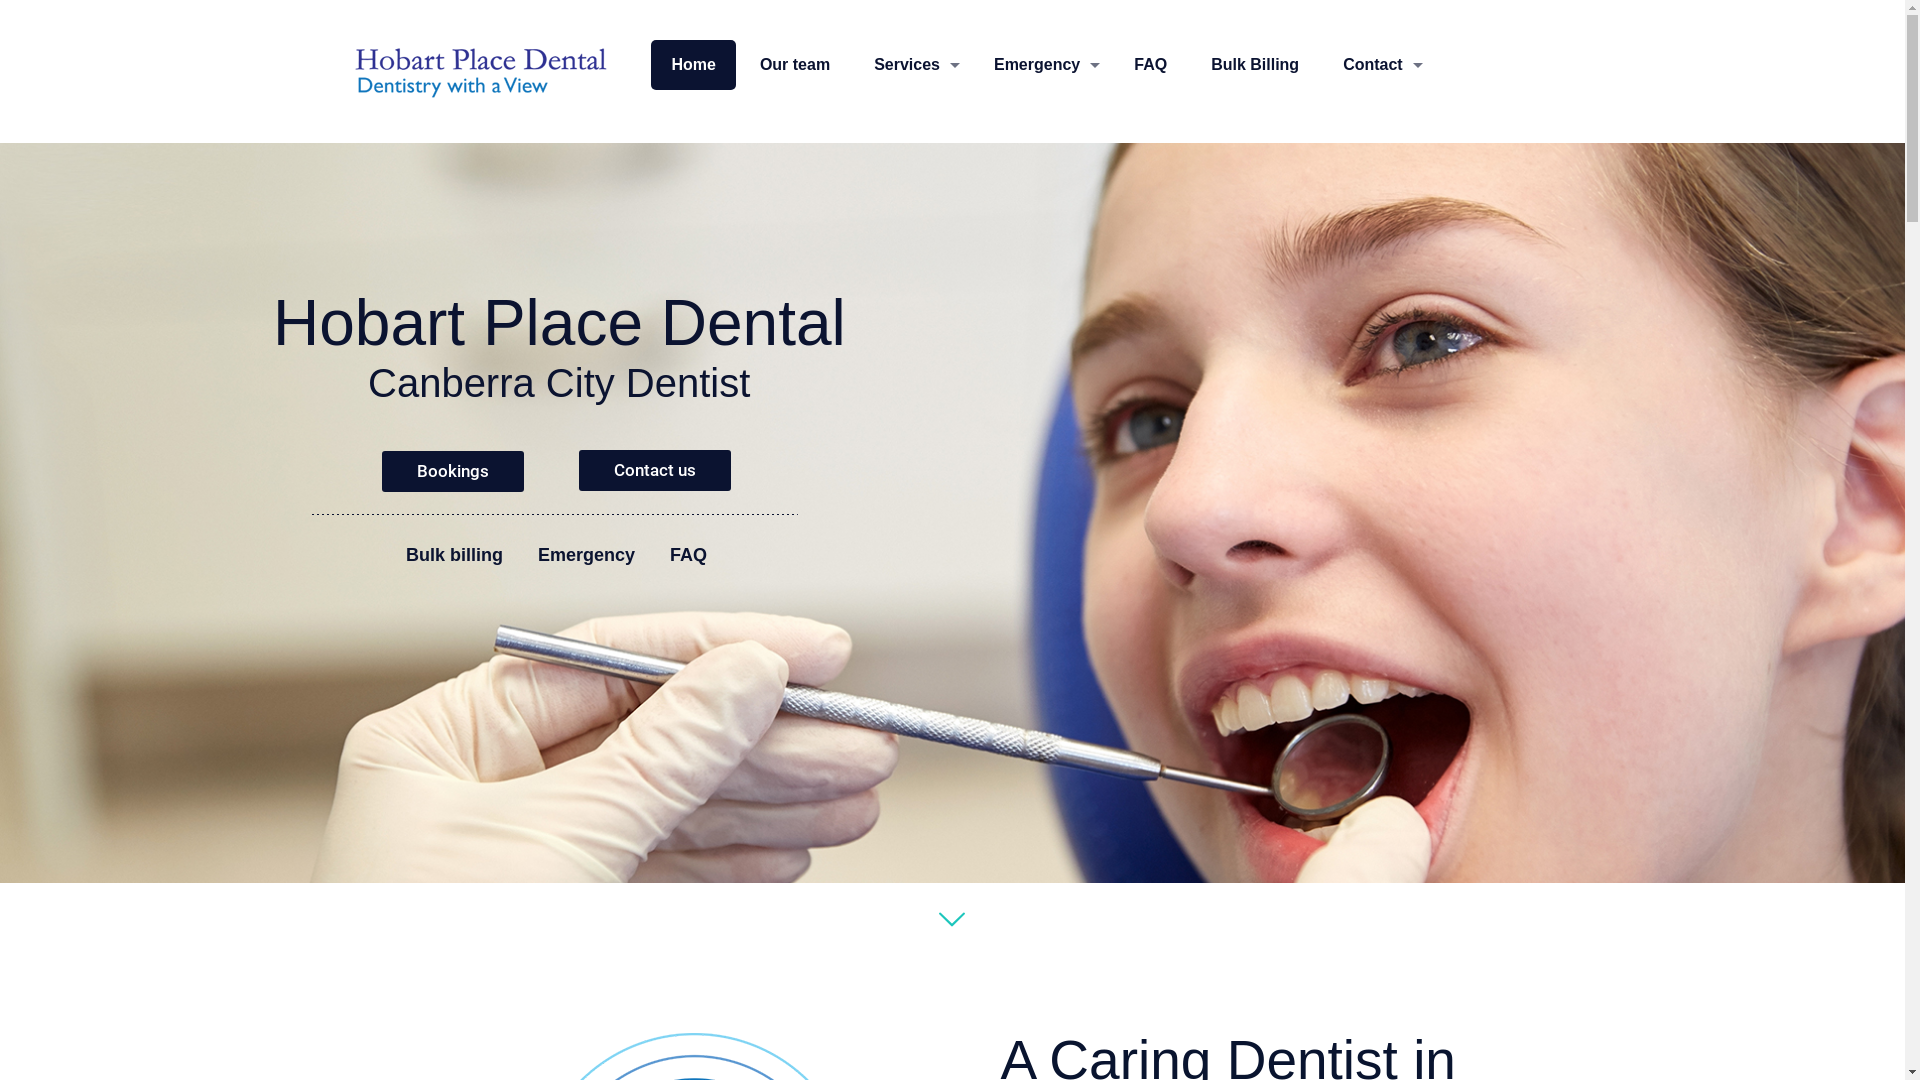  Describe the element at coordinates (1150, 65) in the screenshot. I see `FAQ` at that location.